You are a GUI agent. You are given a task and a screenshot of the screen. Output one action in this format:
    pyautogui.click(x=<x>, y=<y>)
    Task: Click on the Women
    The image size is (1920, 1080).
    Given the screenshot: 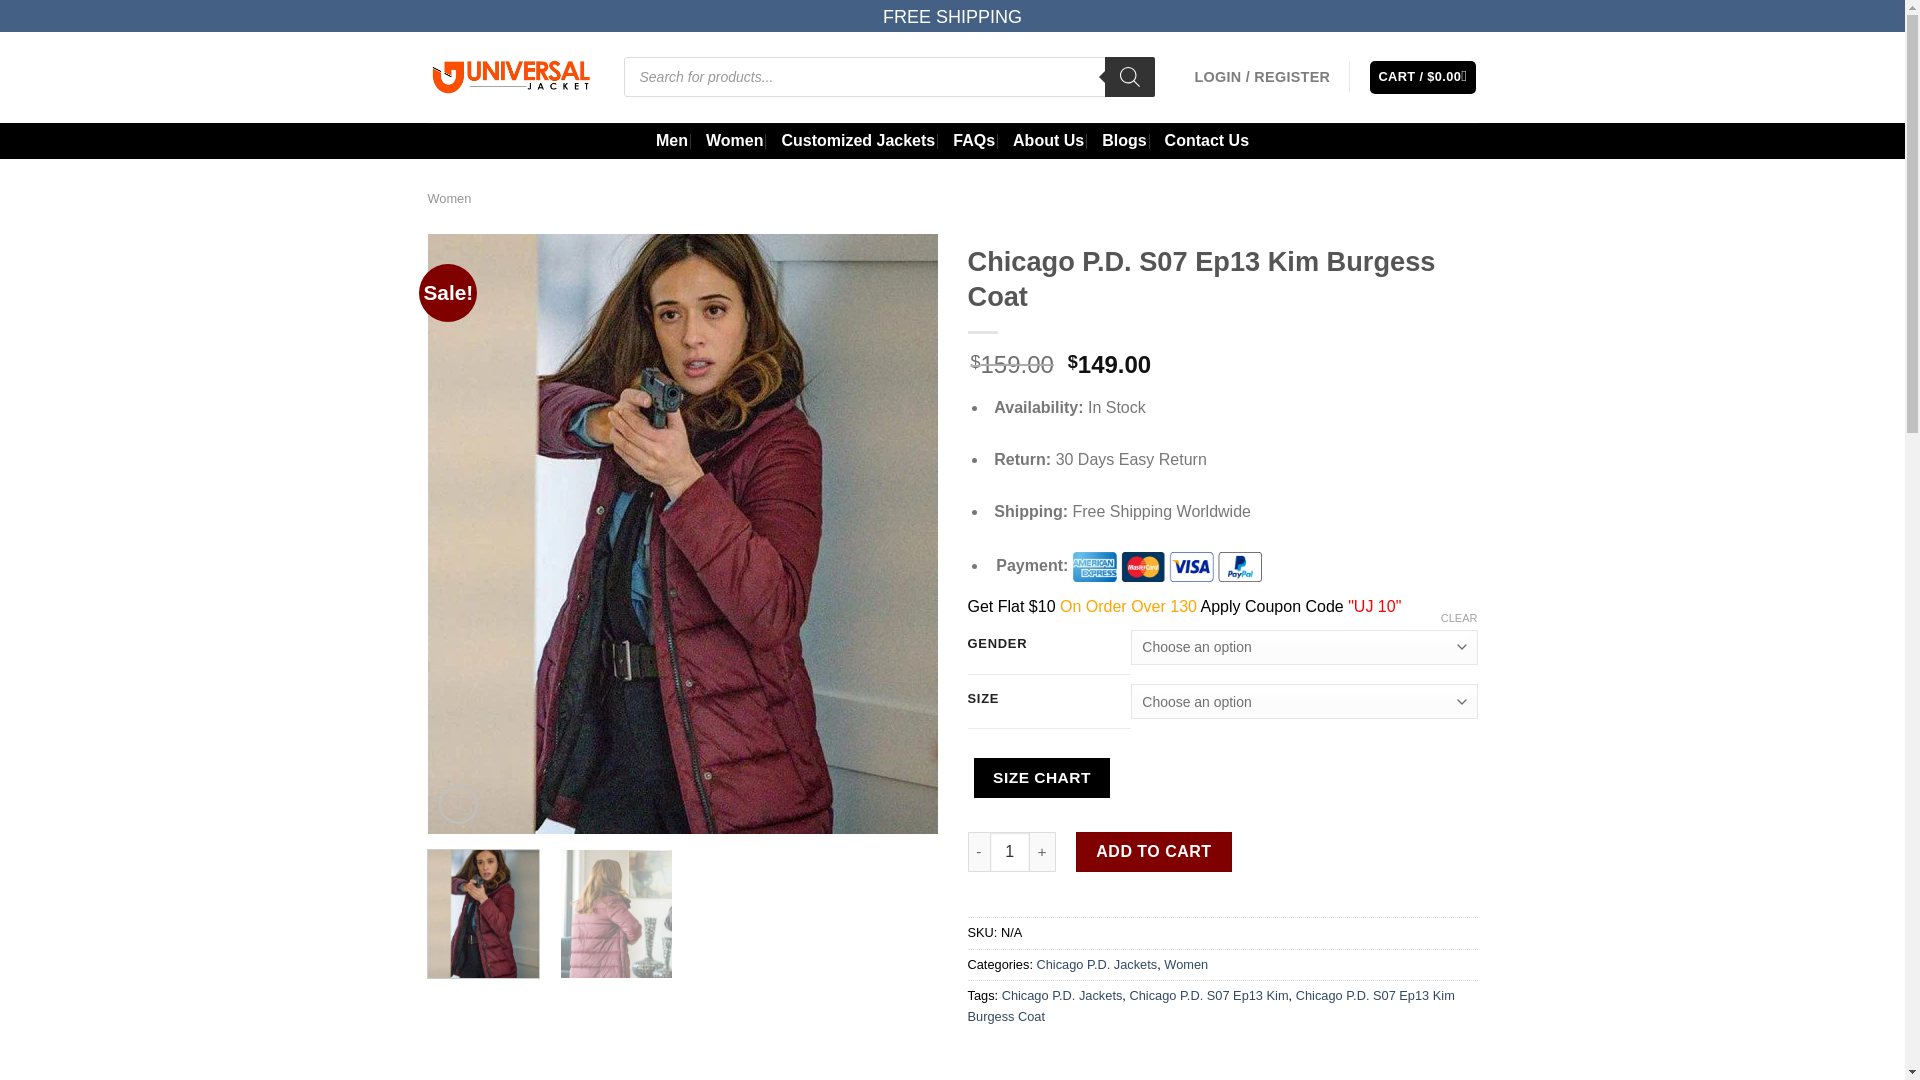 What is the action you would take?
    pyautogui.click(x=1185, y=964)
    